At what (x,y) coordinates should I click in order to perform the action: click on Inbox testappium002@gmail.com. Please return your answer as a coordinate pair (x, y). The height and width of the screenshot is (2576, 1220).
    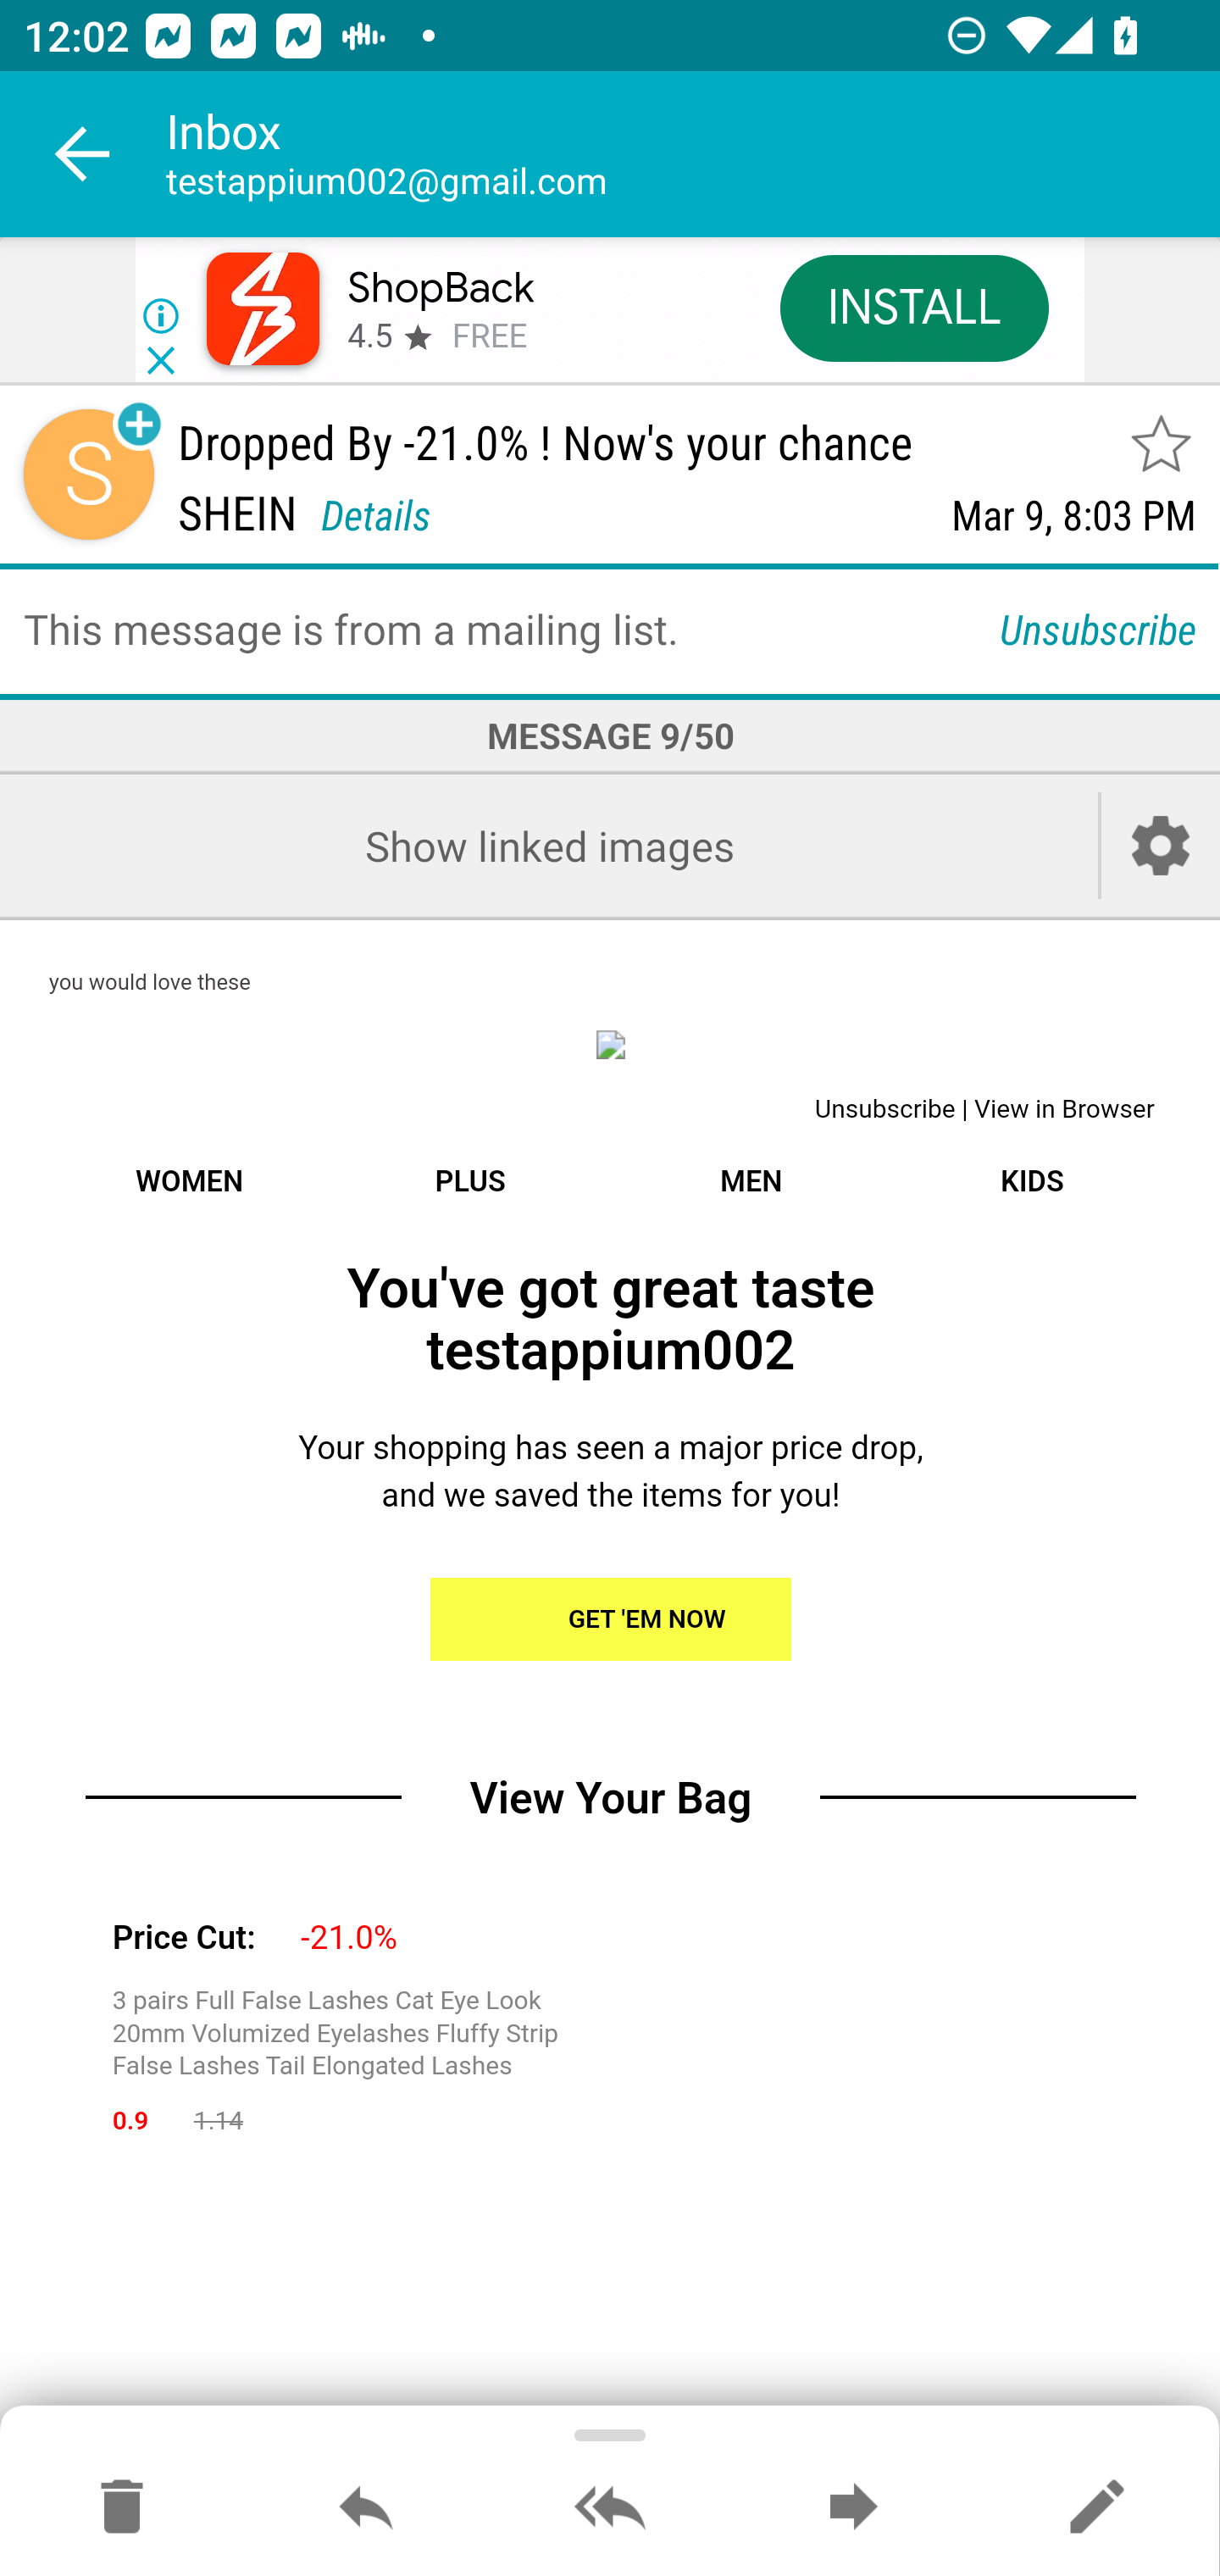
    Looking at the image, I should click on (693, 154).